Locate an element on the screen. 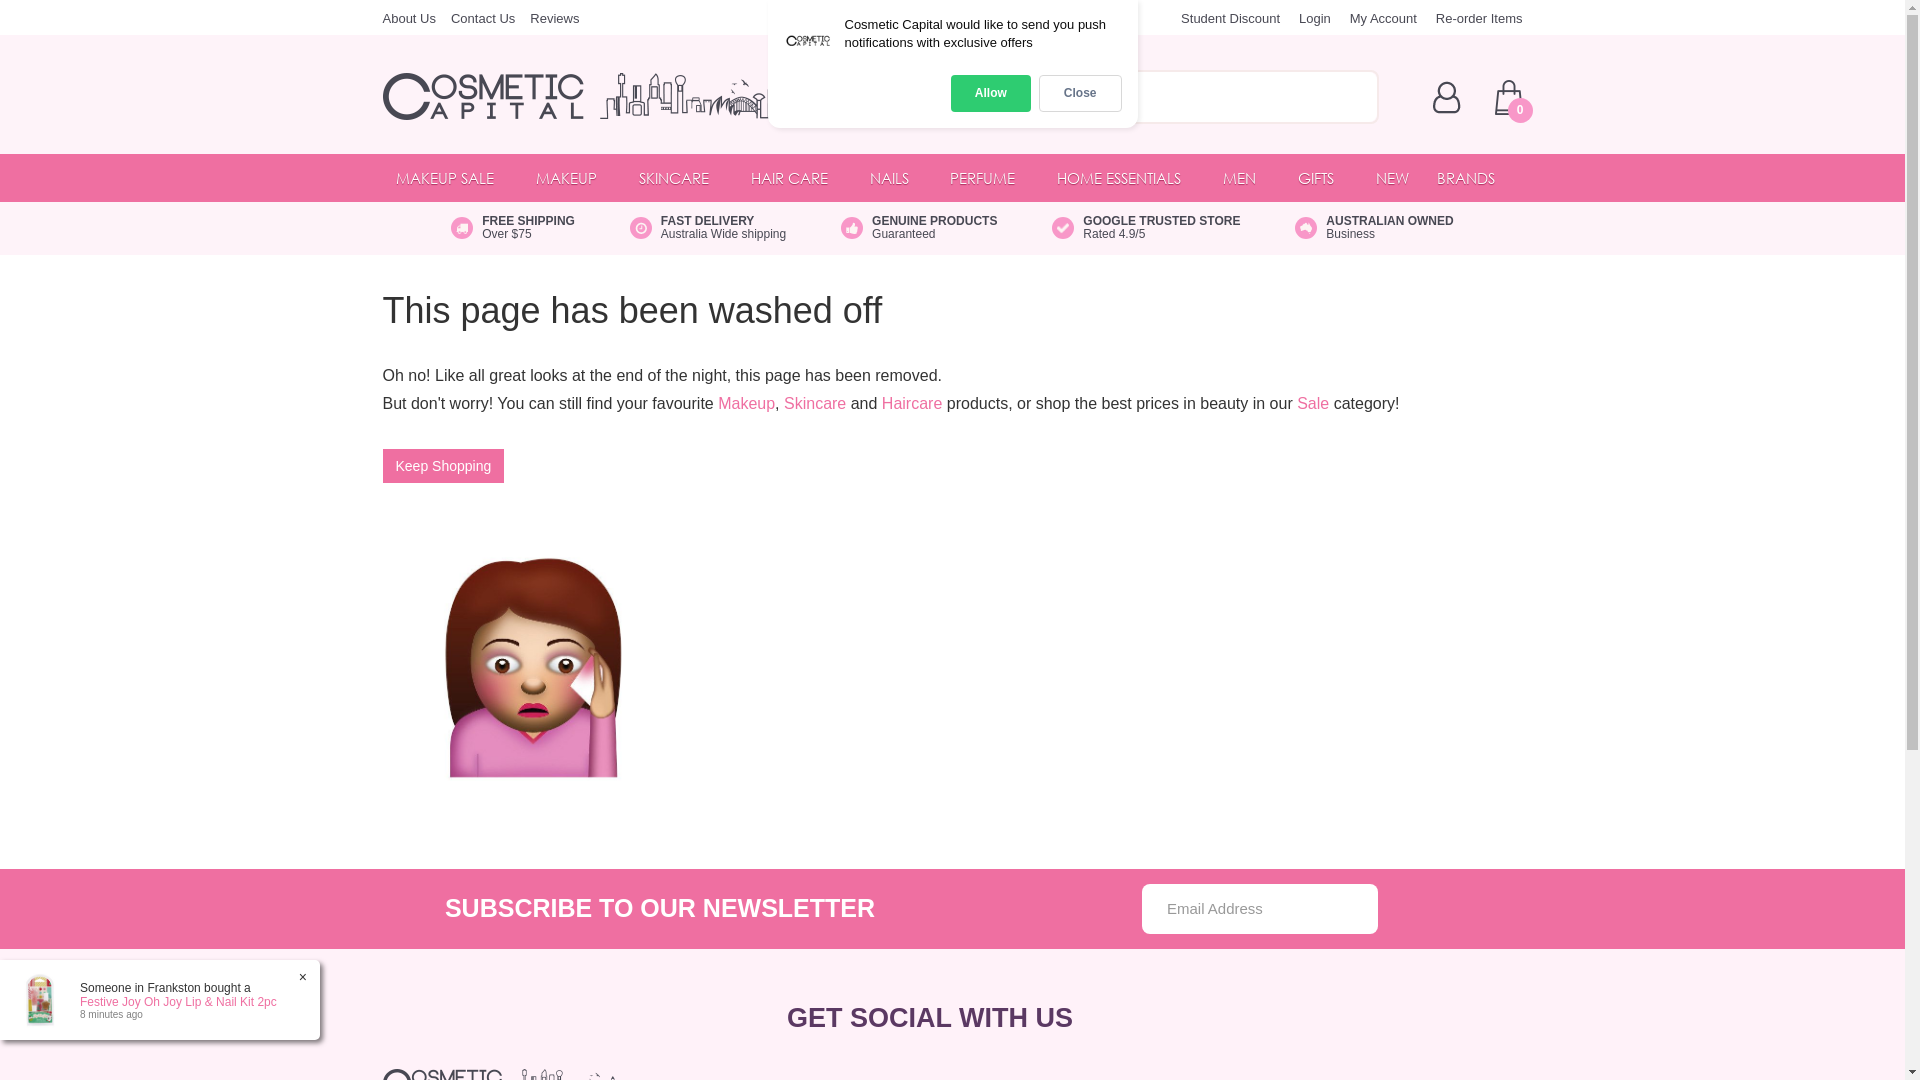  HOME ESSENTIALS is located at coordinates (1126, 178).